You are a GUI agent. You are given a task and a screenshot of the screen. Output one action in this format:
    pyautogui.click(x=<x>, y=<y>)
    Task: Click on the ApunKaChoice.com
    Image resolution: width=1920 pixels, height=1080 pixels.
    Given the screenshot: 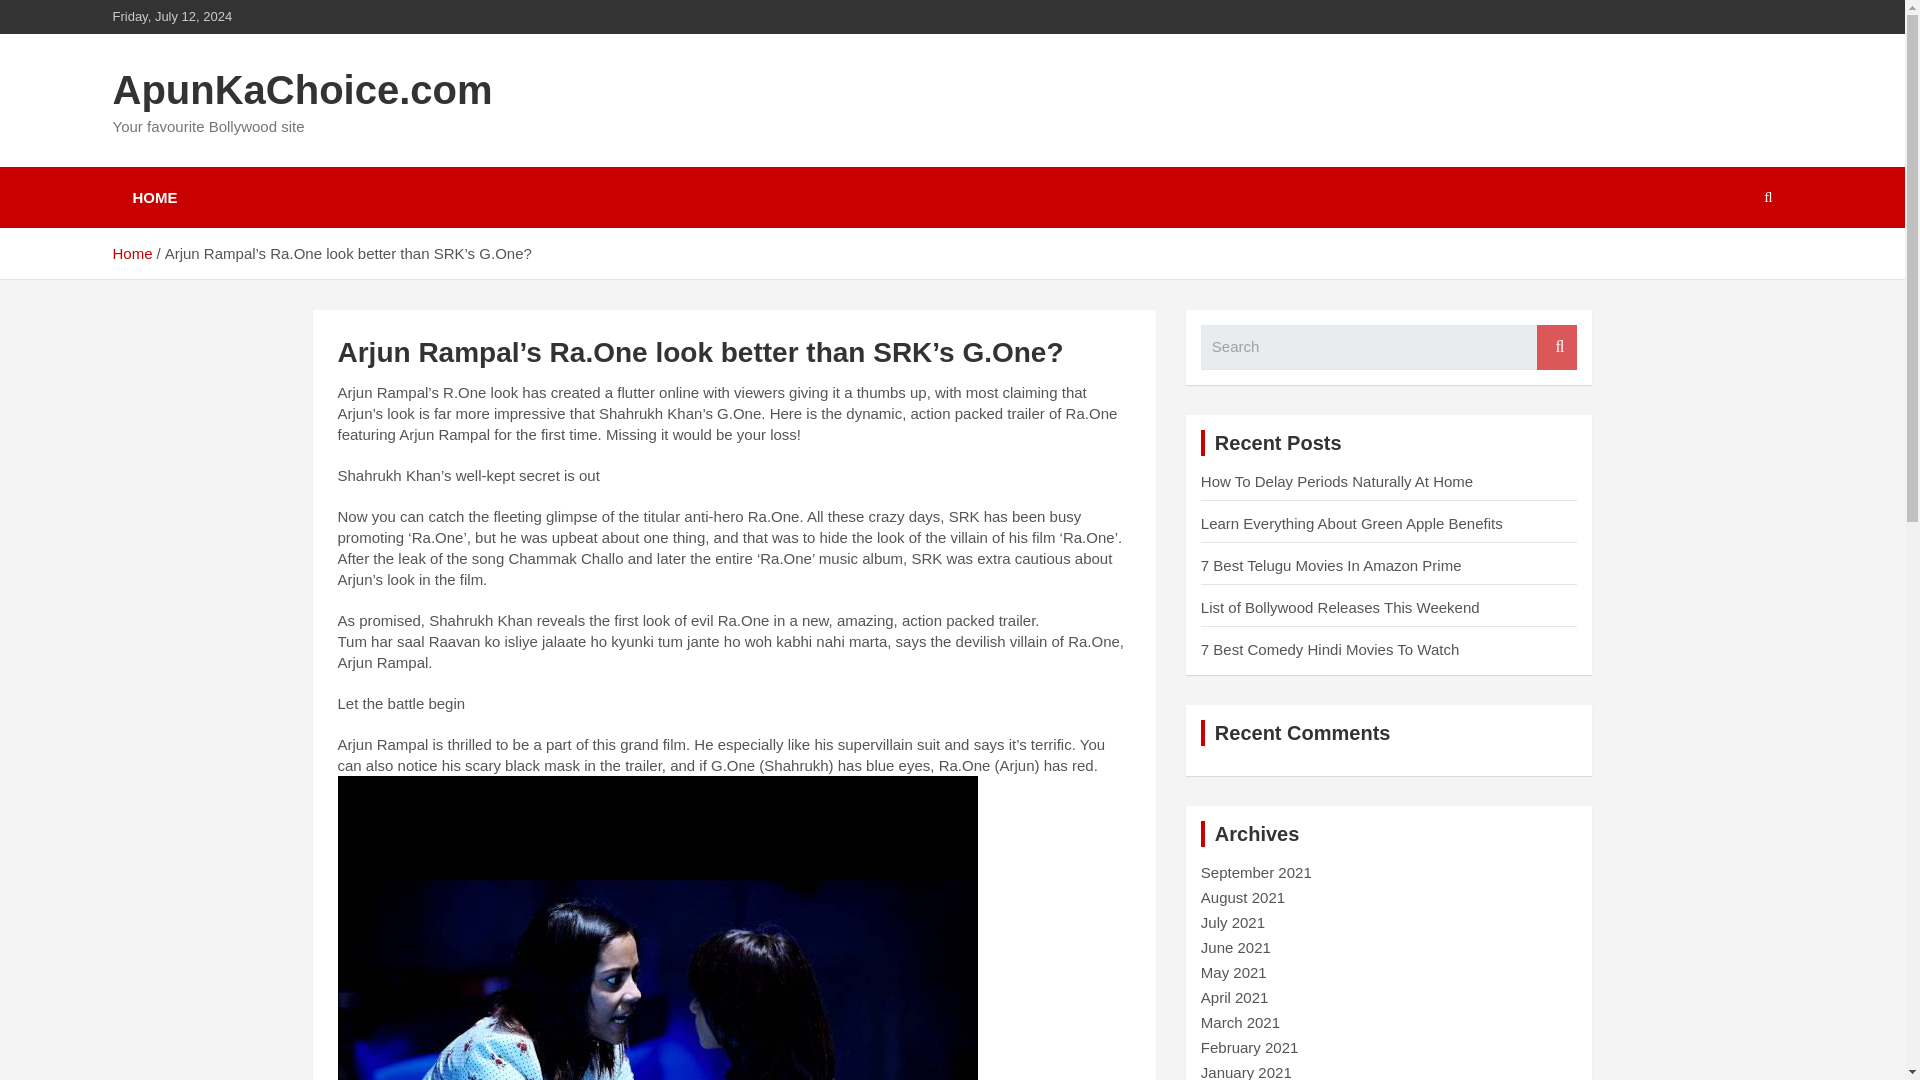 What is the action you would take?
    pyautogui.click(x=301, y=90)
    